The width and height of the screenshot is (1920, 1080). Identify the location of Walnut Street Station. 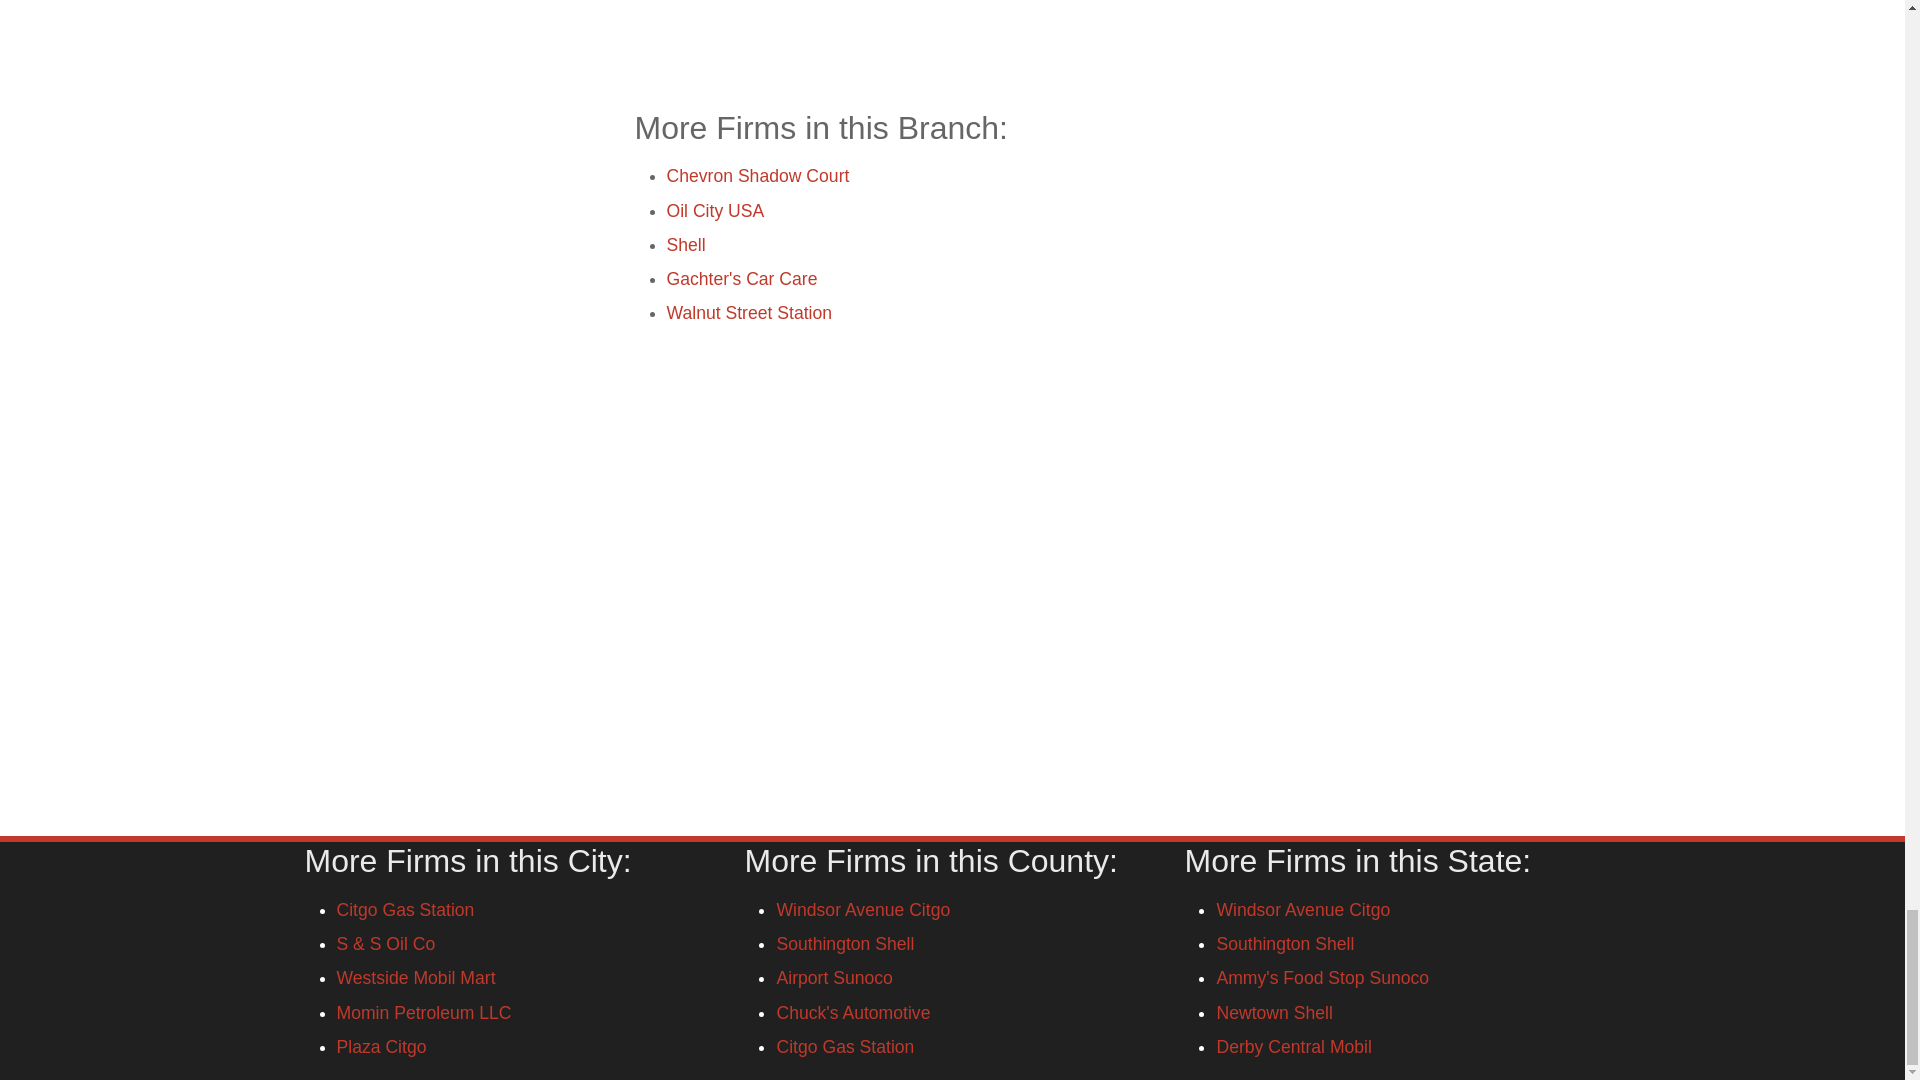
(748, 312).